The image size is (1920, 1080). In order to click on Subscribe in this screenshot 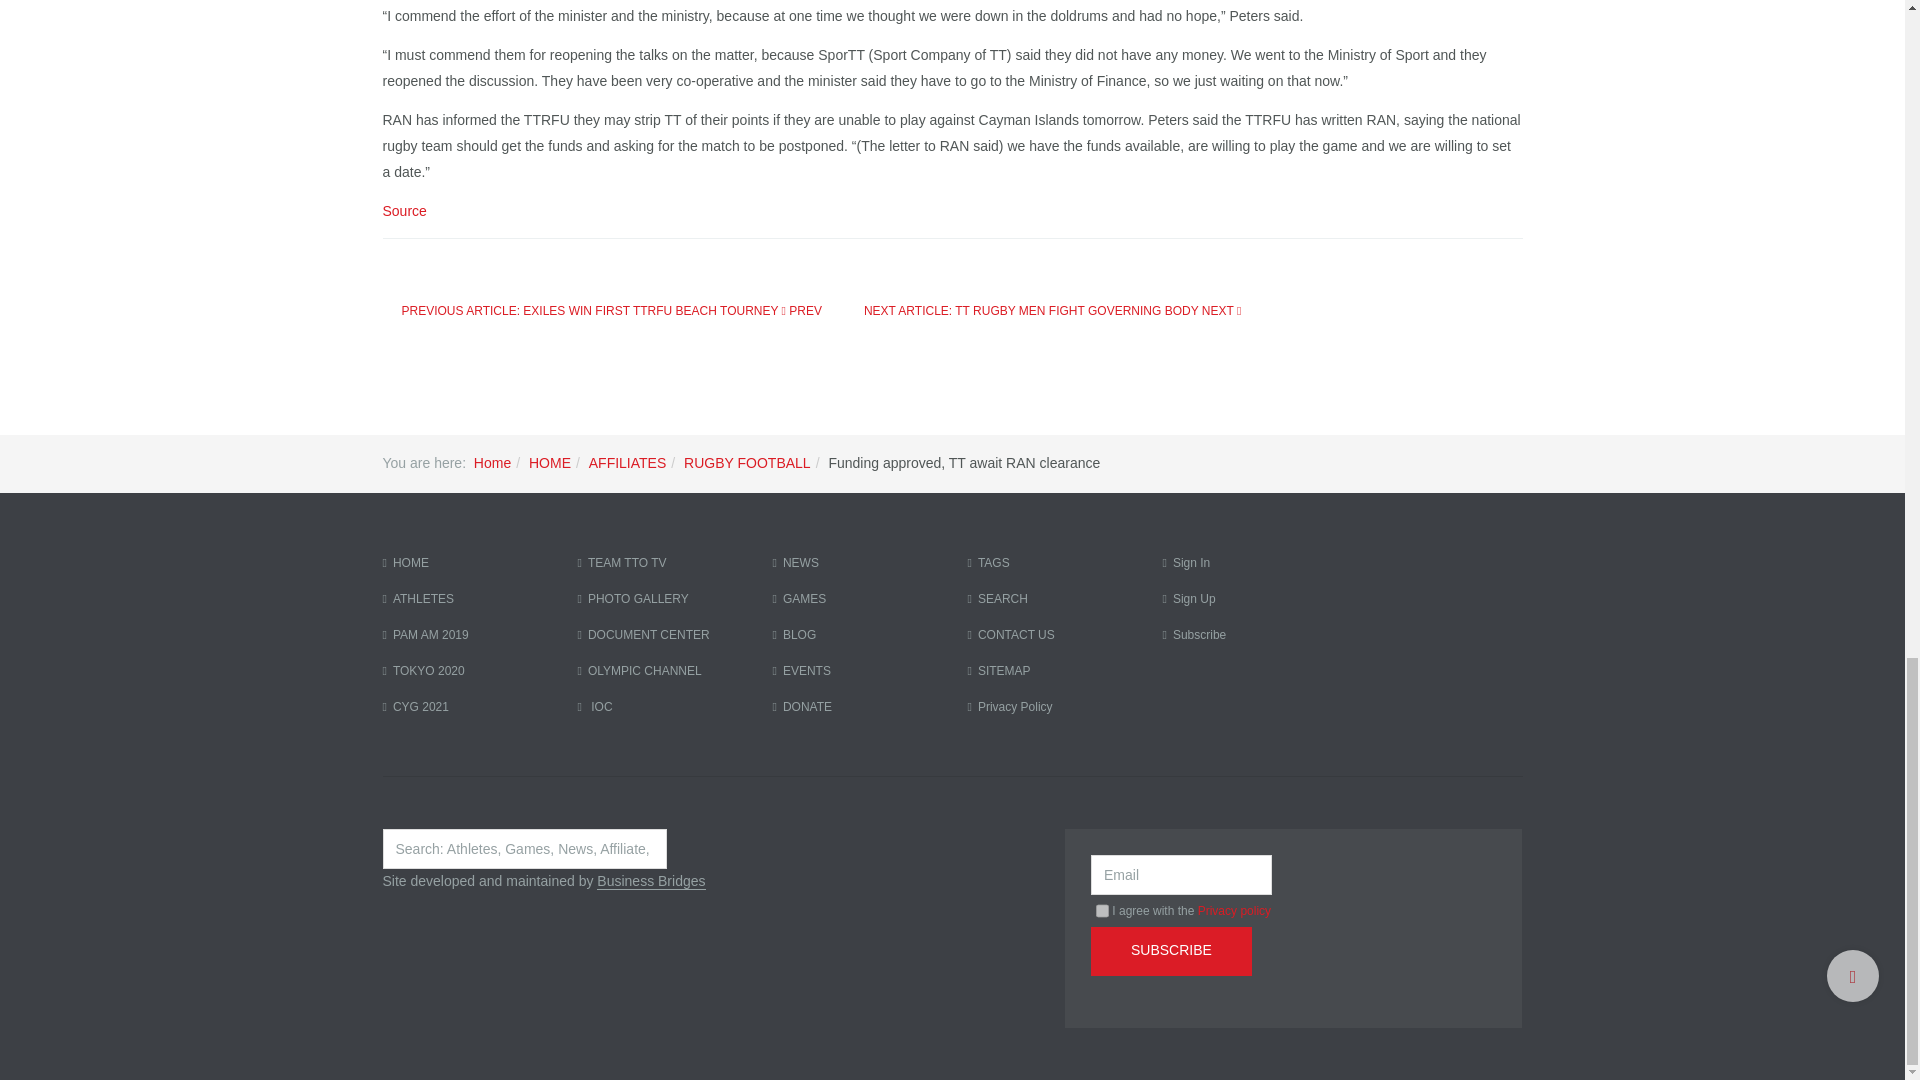, I will do `click(1170, 951)`.